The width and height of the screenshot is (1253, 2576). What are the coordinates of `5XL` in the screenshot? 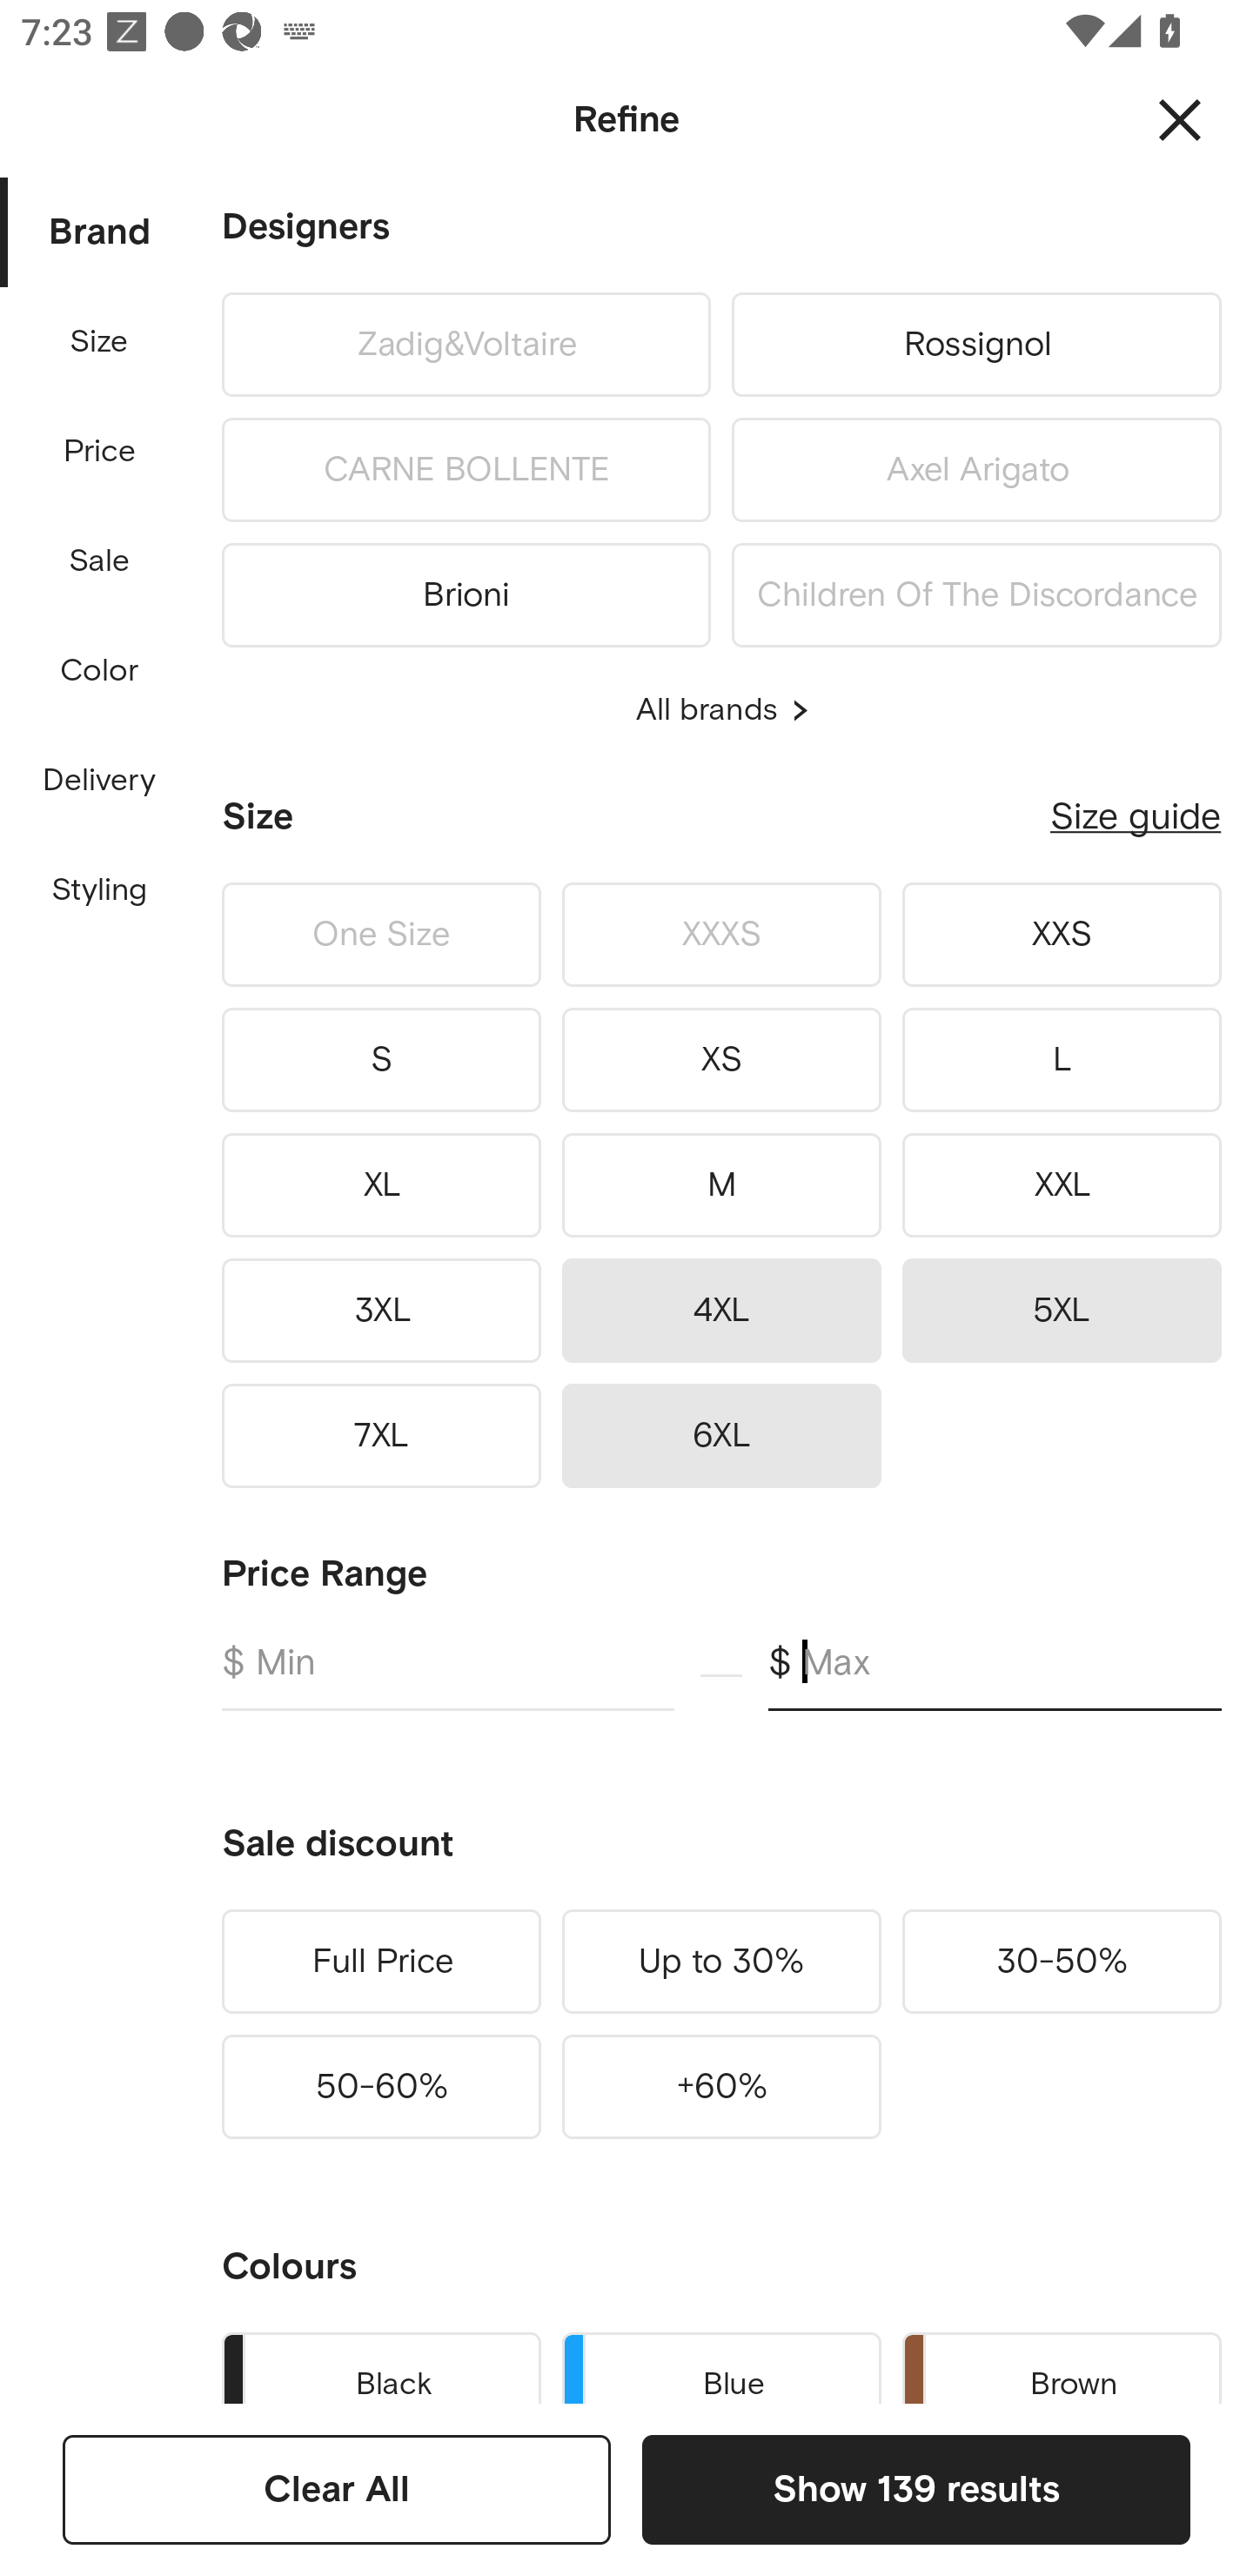 It's located at (1062, 1309).